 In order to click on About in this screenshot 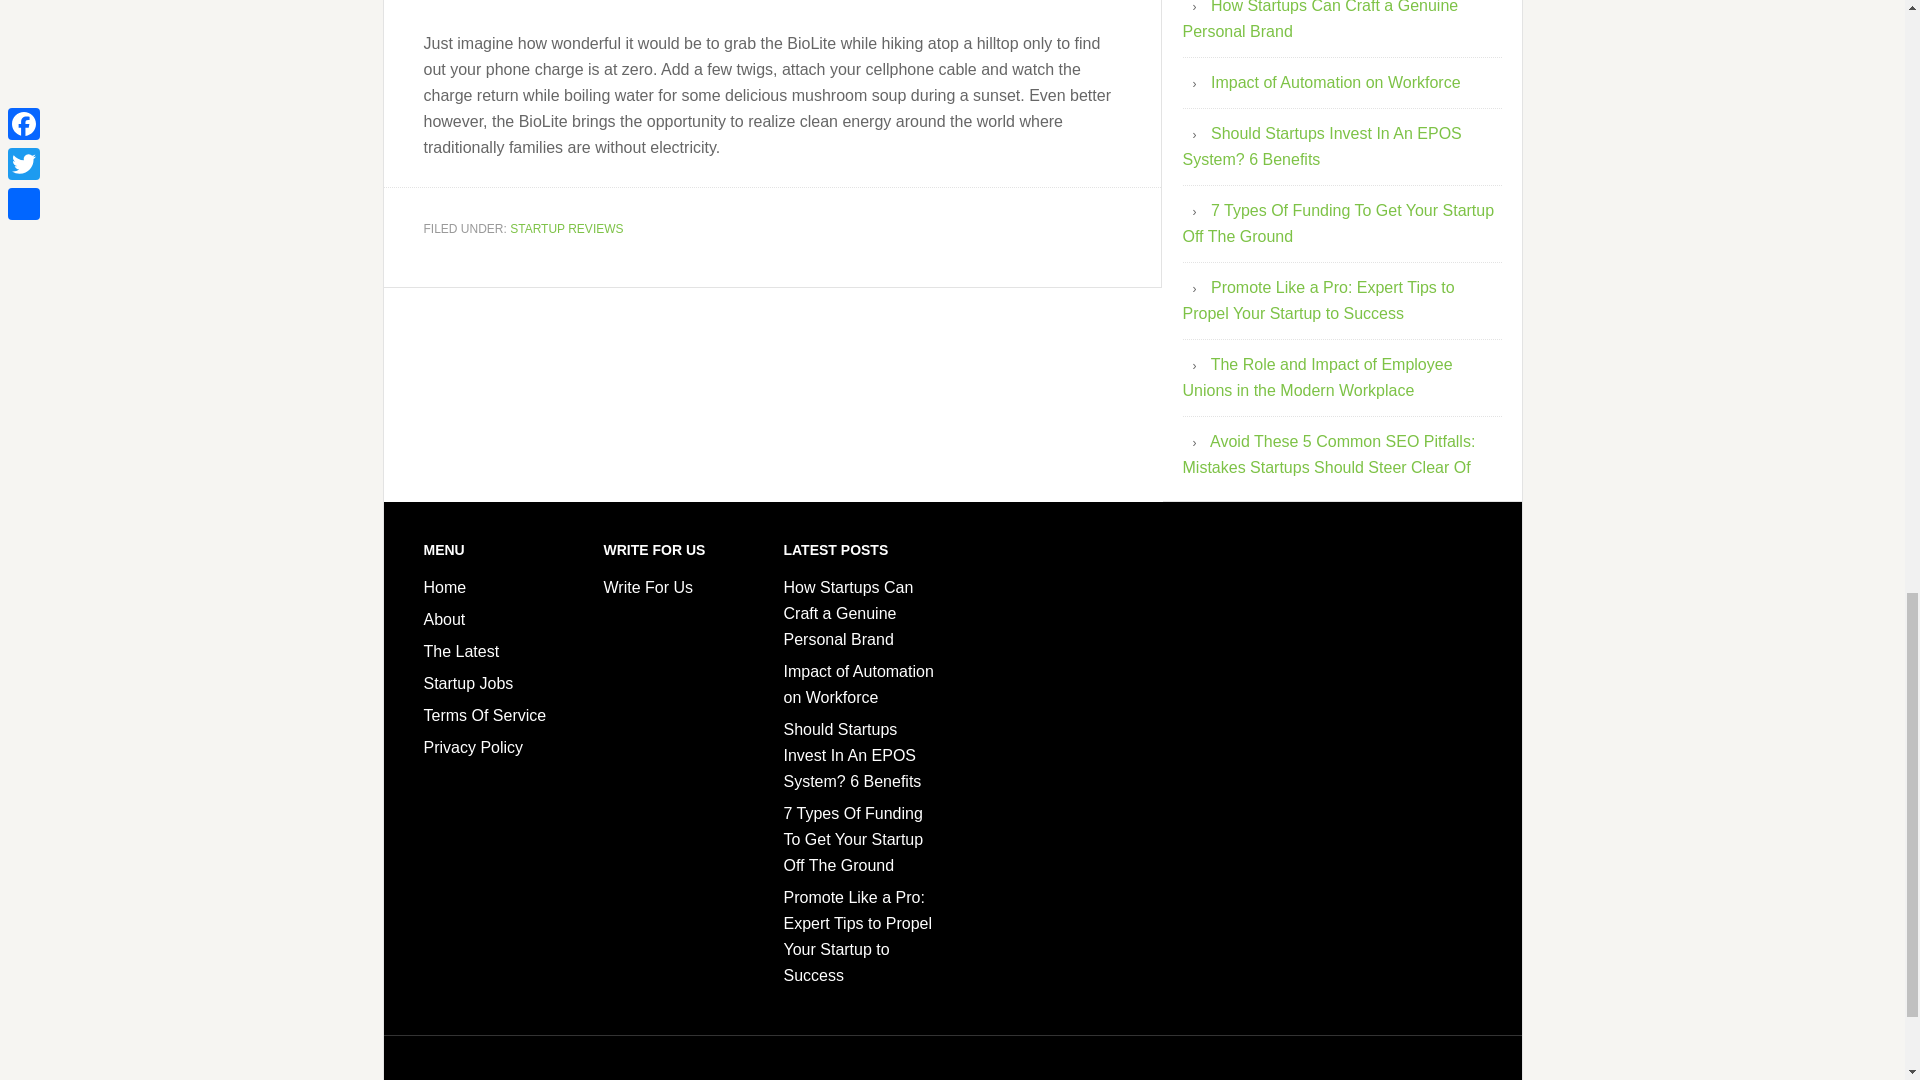, I will do `click(445, 619)`.